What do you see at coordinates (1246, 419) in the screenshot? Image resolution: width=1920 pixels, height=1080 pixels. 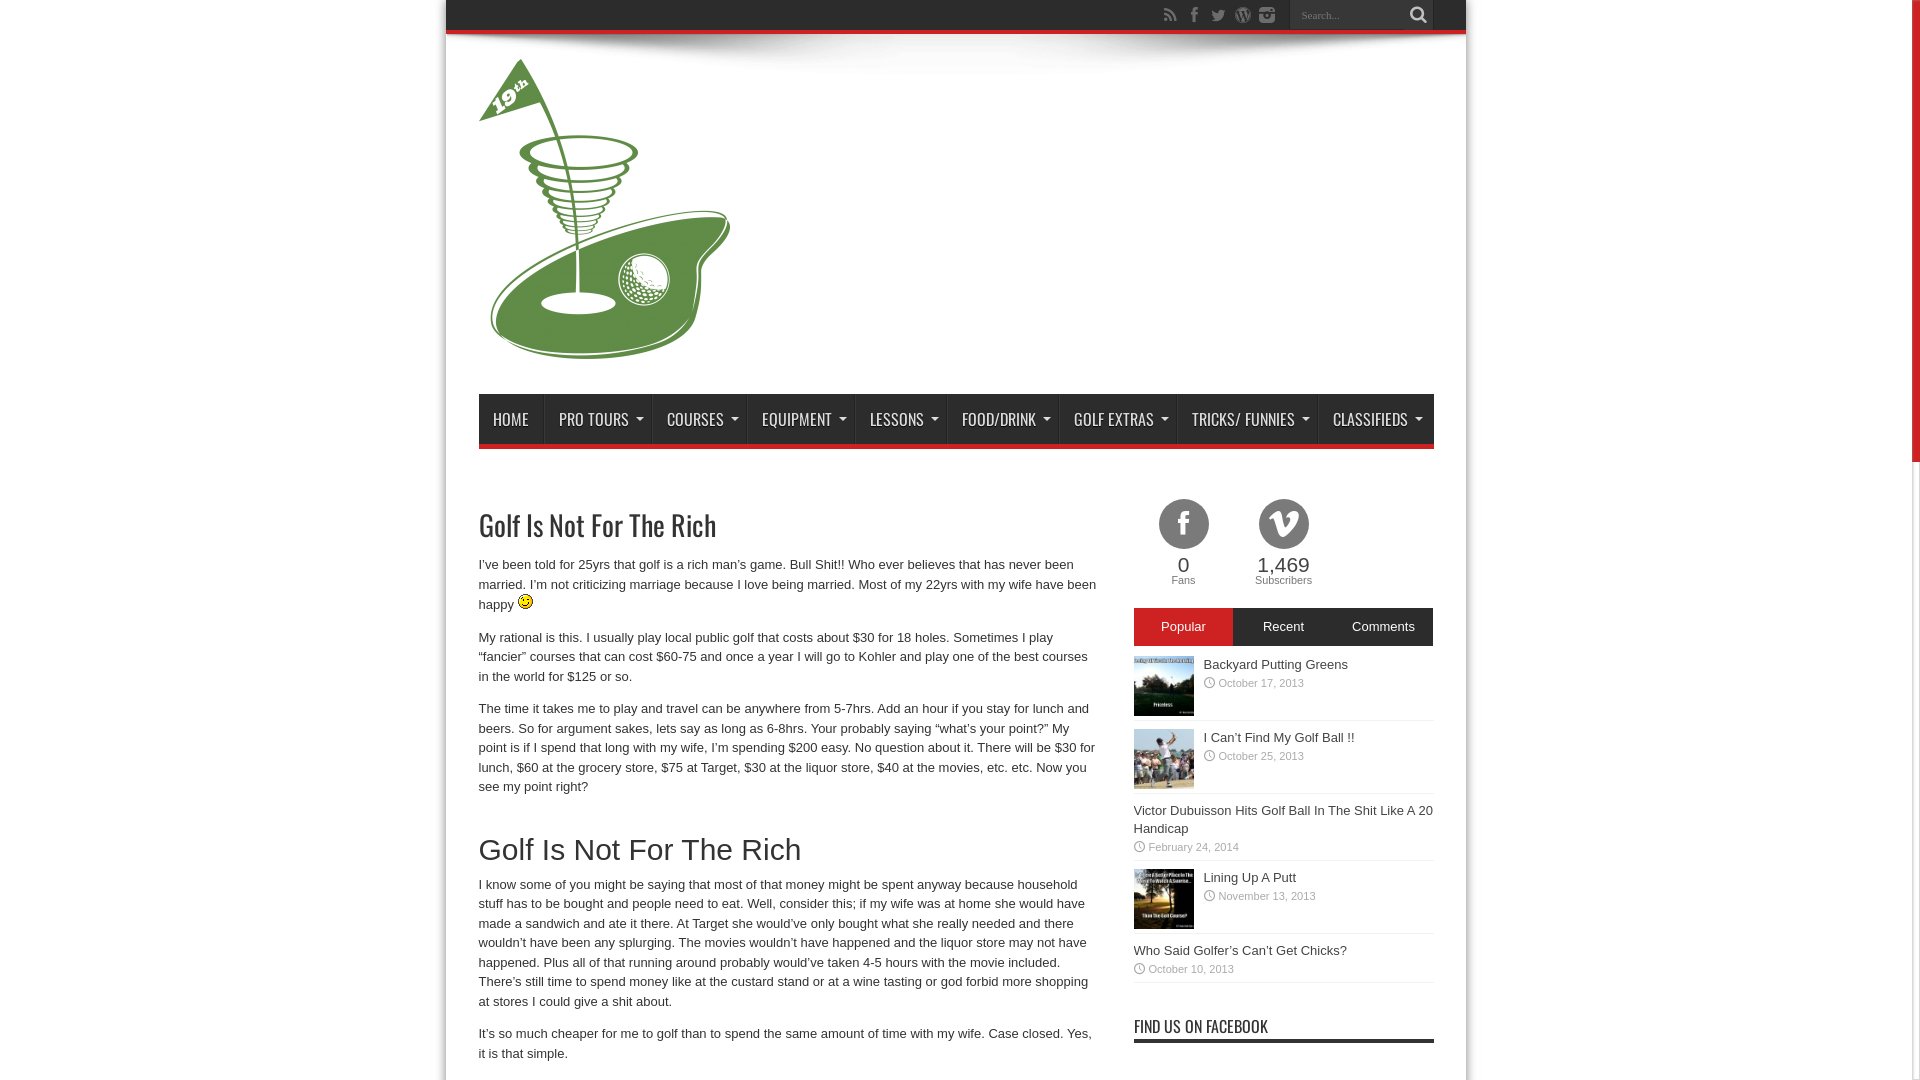 I see `TRICKS/ FUNNIES` at bounding box center [1246, 419].